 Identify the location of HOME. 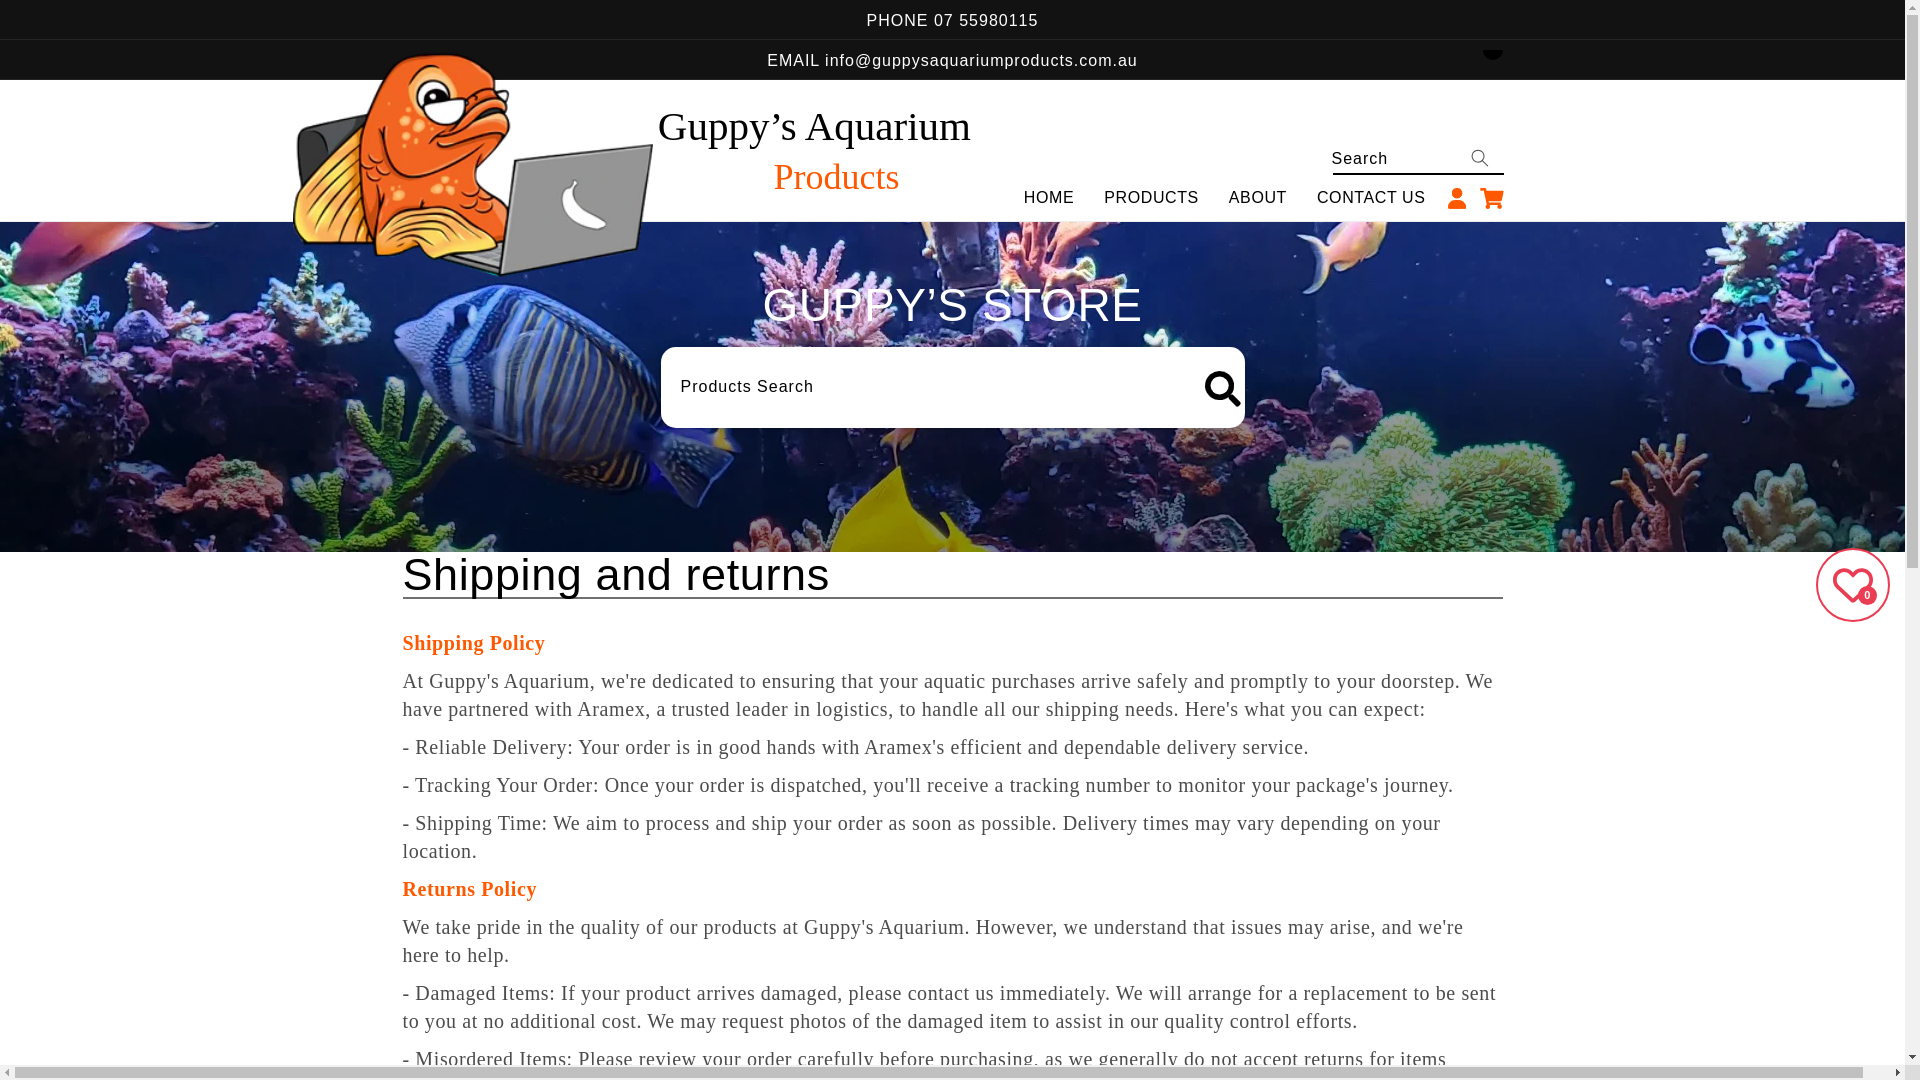
(1048, 198).